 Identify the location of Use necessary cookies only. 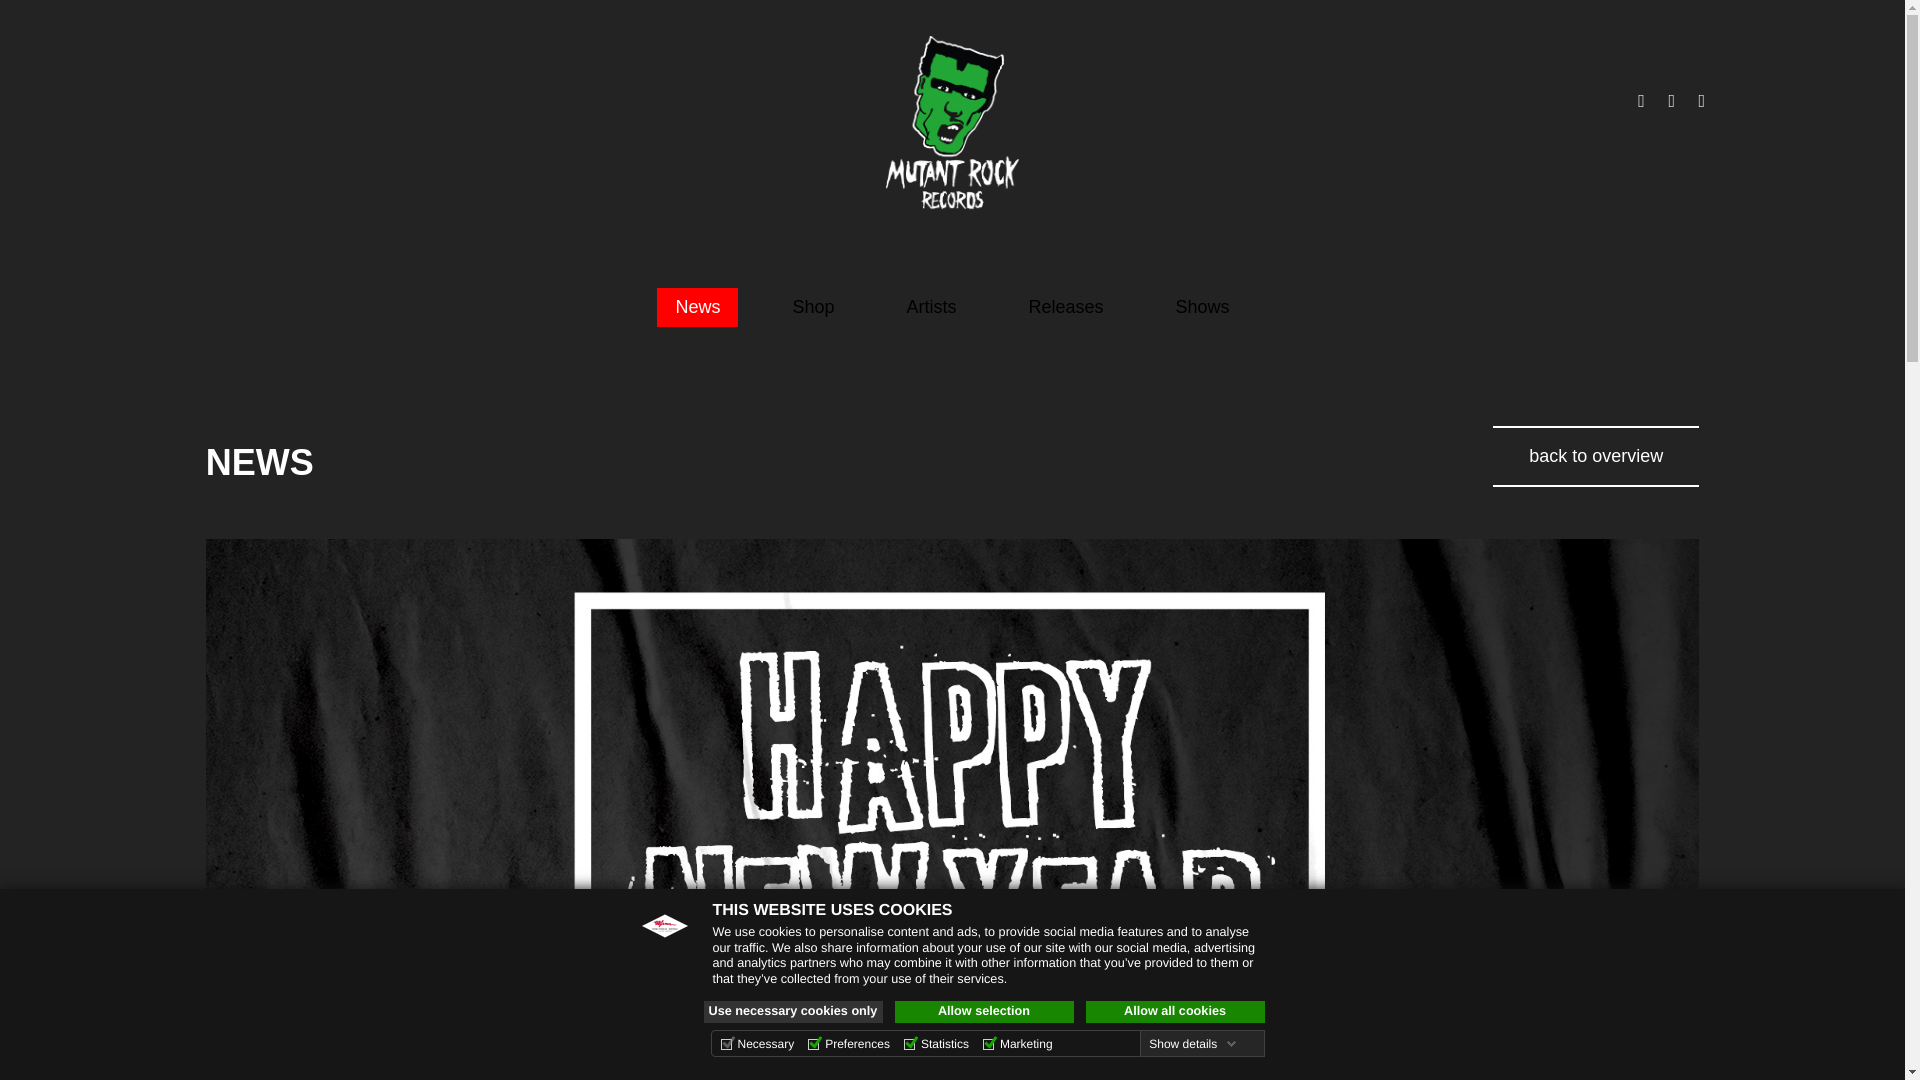
(794, 1012).